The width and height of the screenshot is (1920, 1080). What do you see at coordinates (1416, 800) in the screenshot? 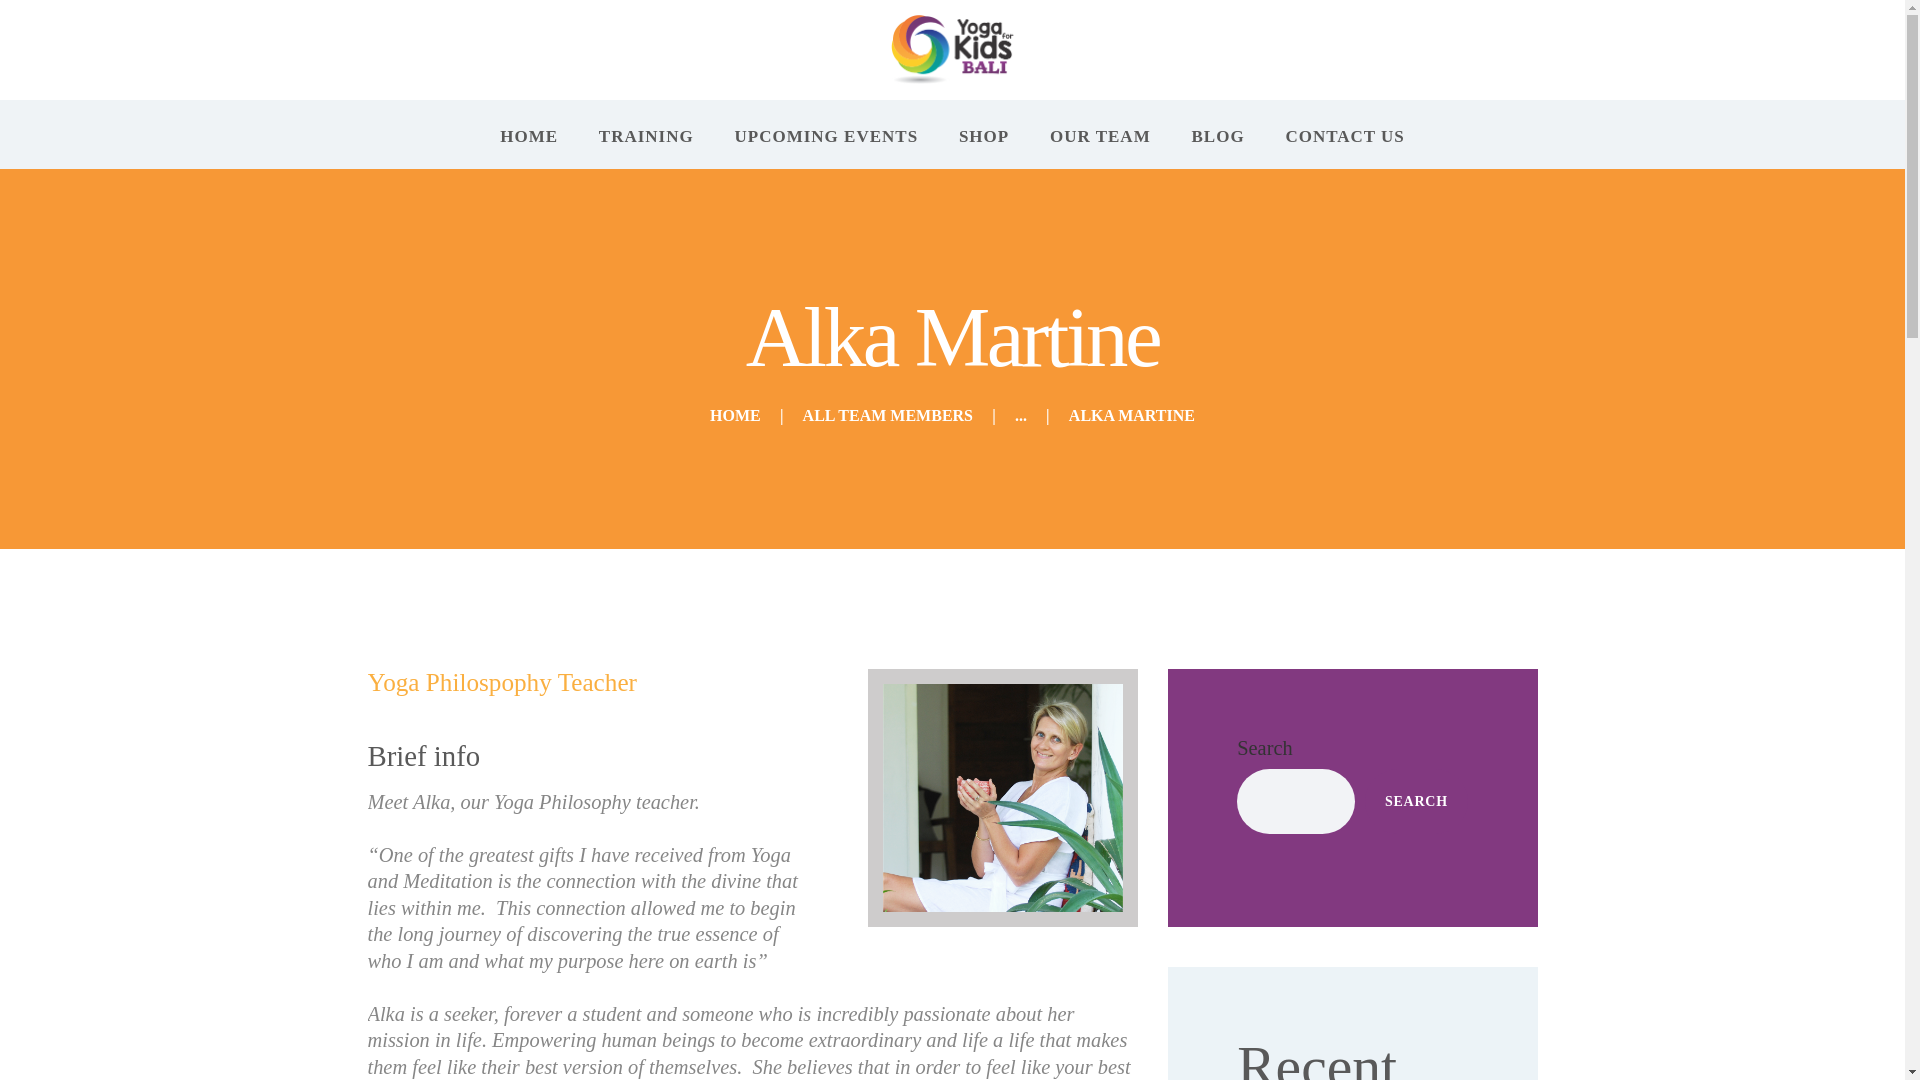
I see `SEARCH` at bounding box center [1416, 800].